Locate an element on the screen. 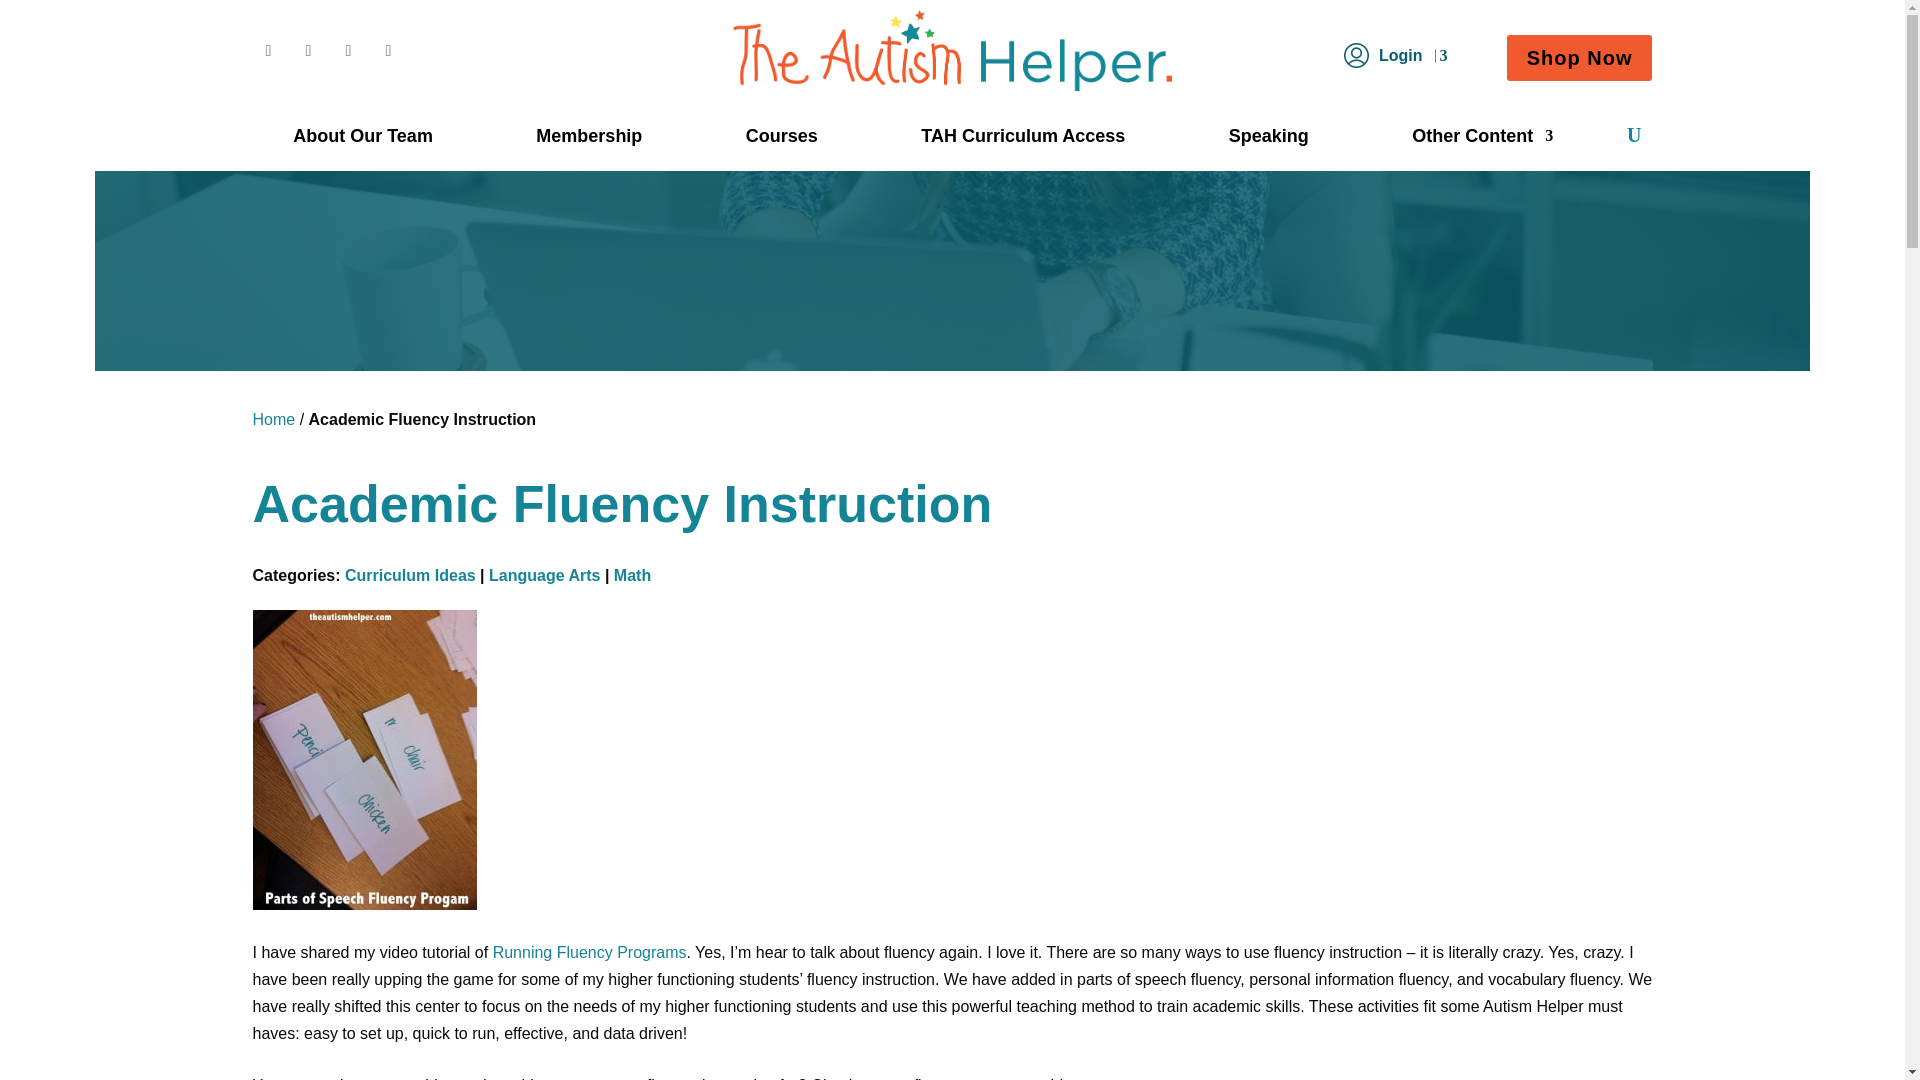 This screenshot has height=1080, width=1920. Membership is located at coordinates (588, 140).